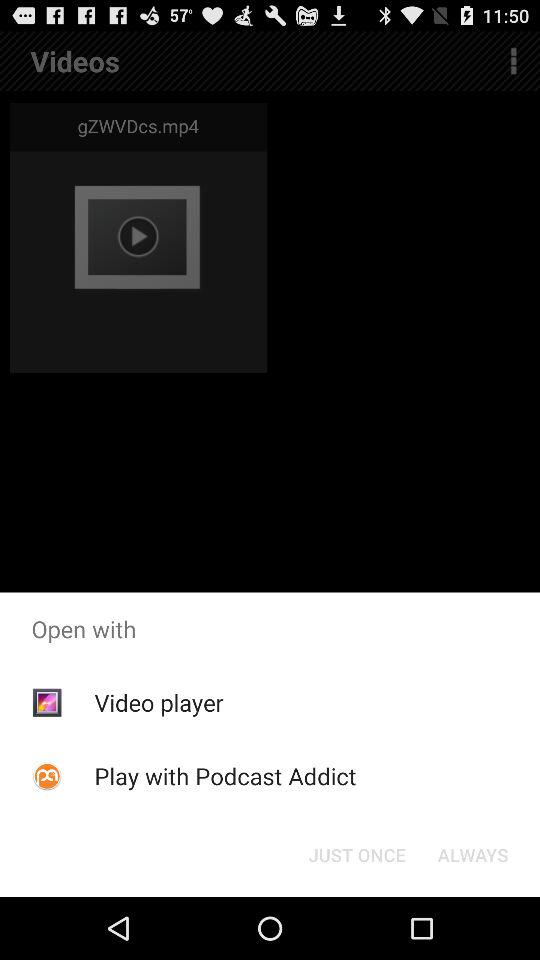  What do you see at coordinates (356, 854) in the screenshot?
I see `select just once` at bounding box center [356, 854].